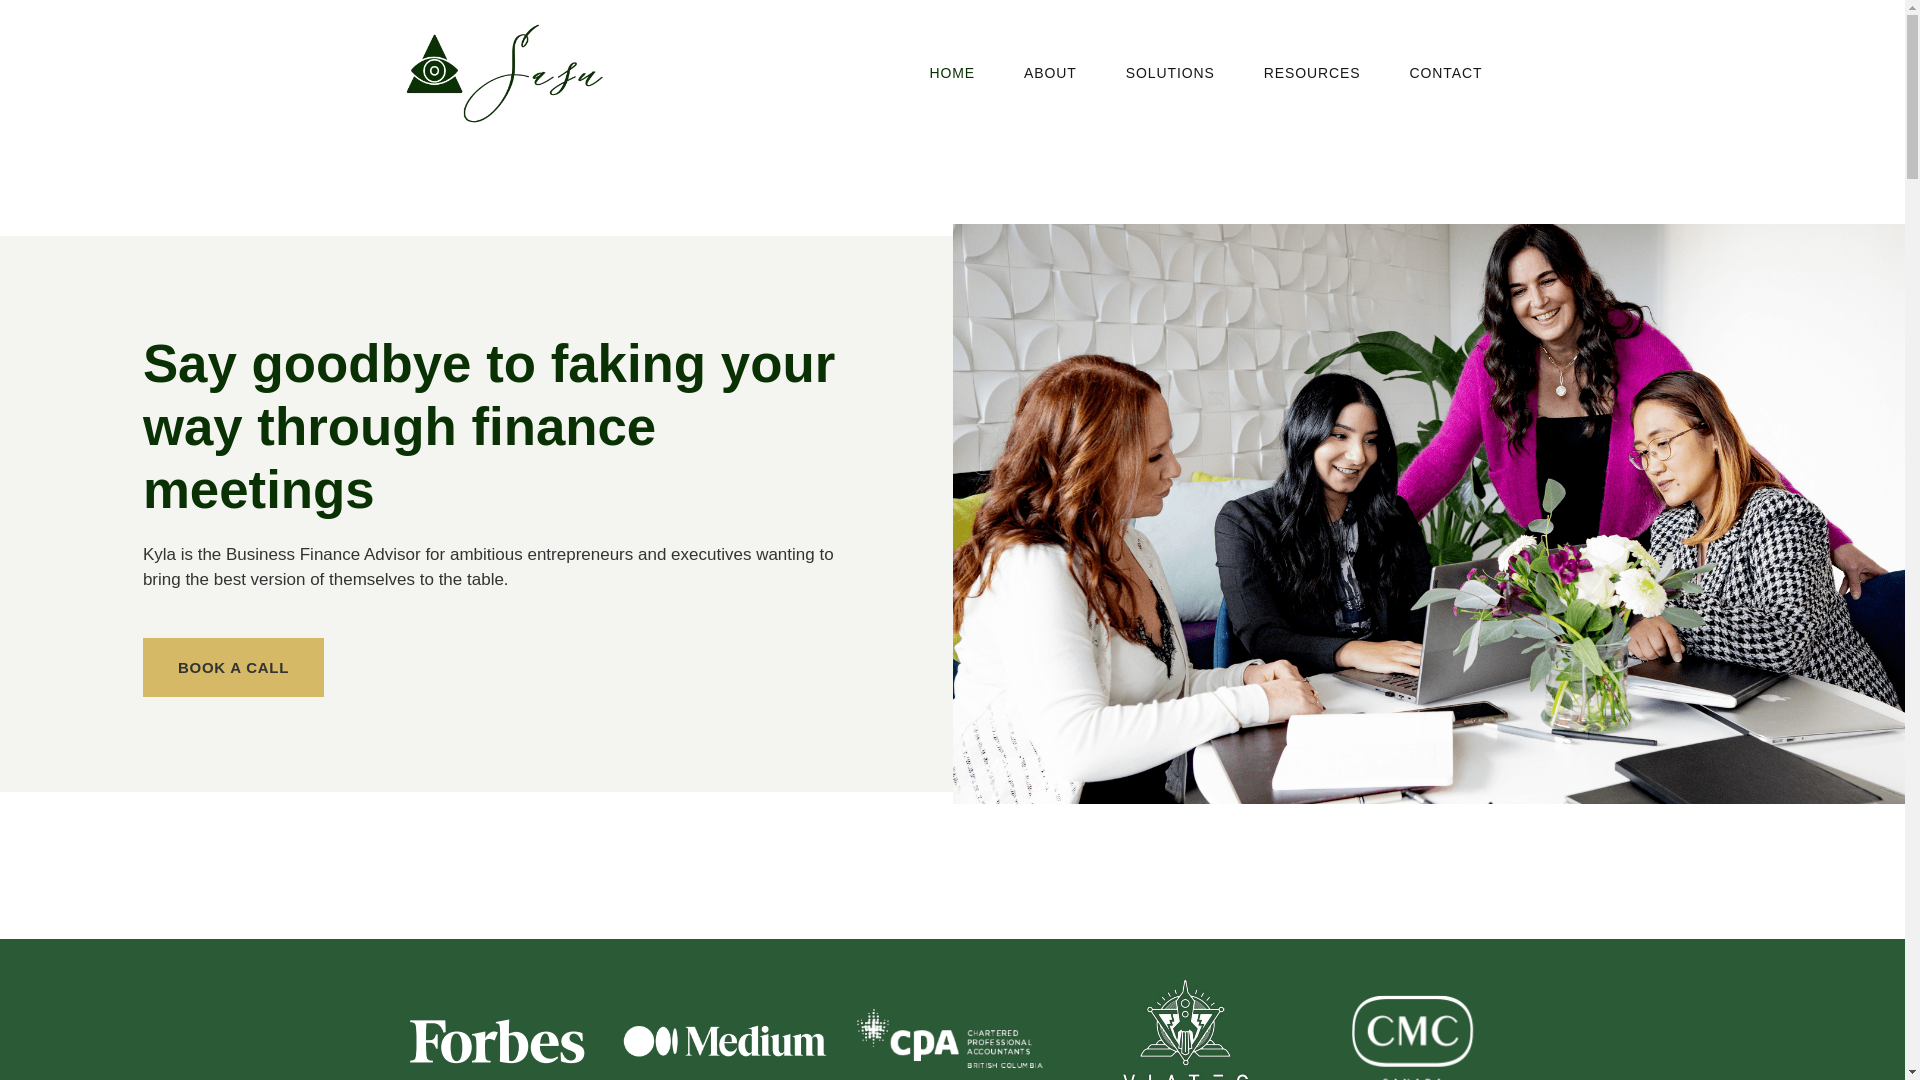  Describe the element at coordinates (1050, 72) in the screenshot. I see `ABOUT` at that location.